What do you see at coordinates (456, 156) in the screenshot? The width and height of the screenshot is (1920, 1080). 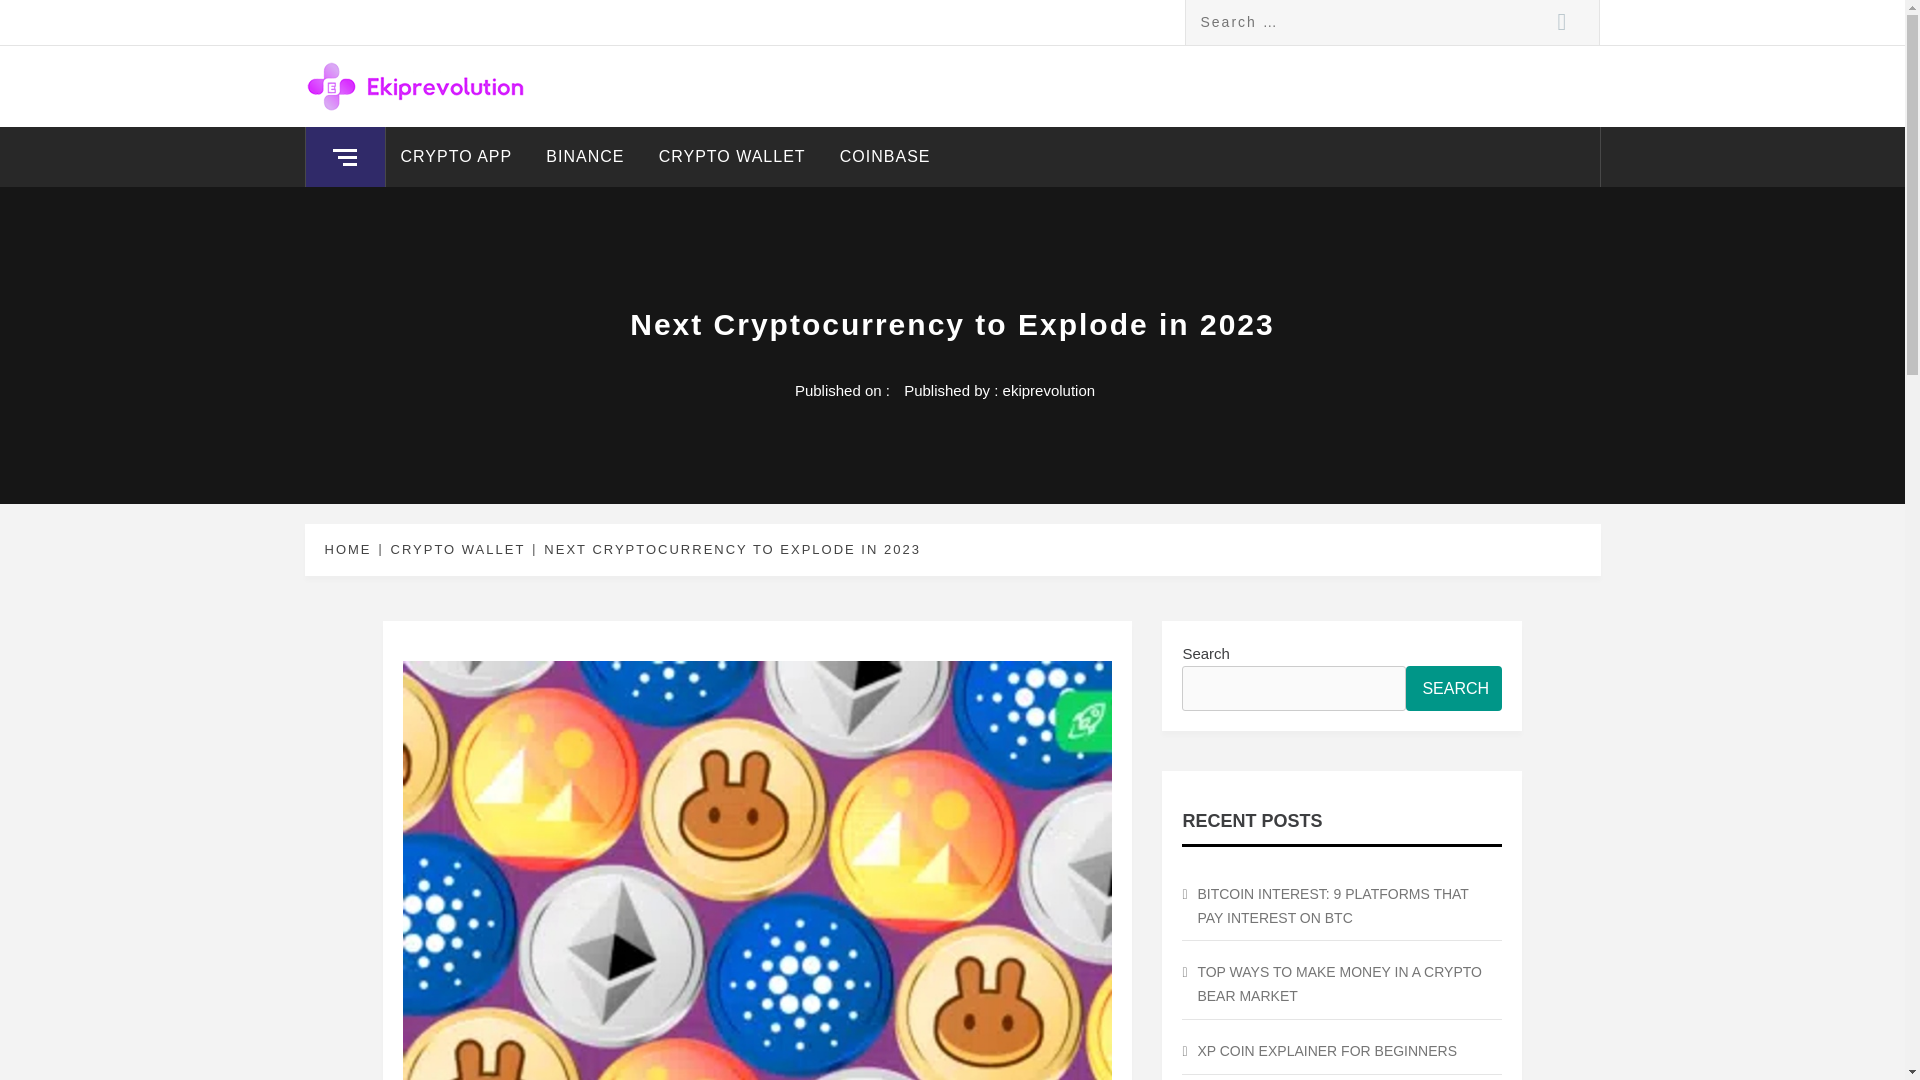 I see `CRYPTO APP` at bounding box center [456, 156].